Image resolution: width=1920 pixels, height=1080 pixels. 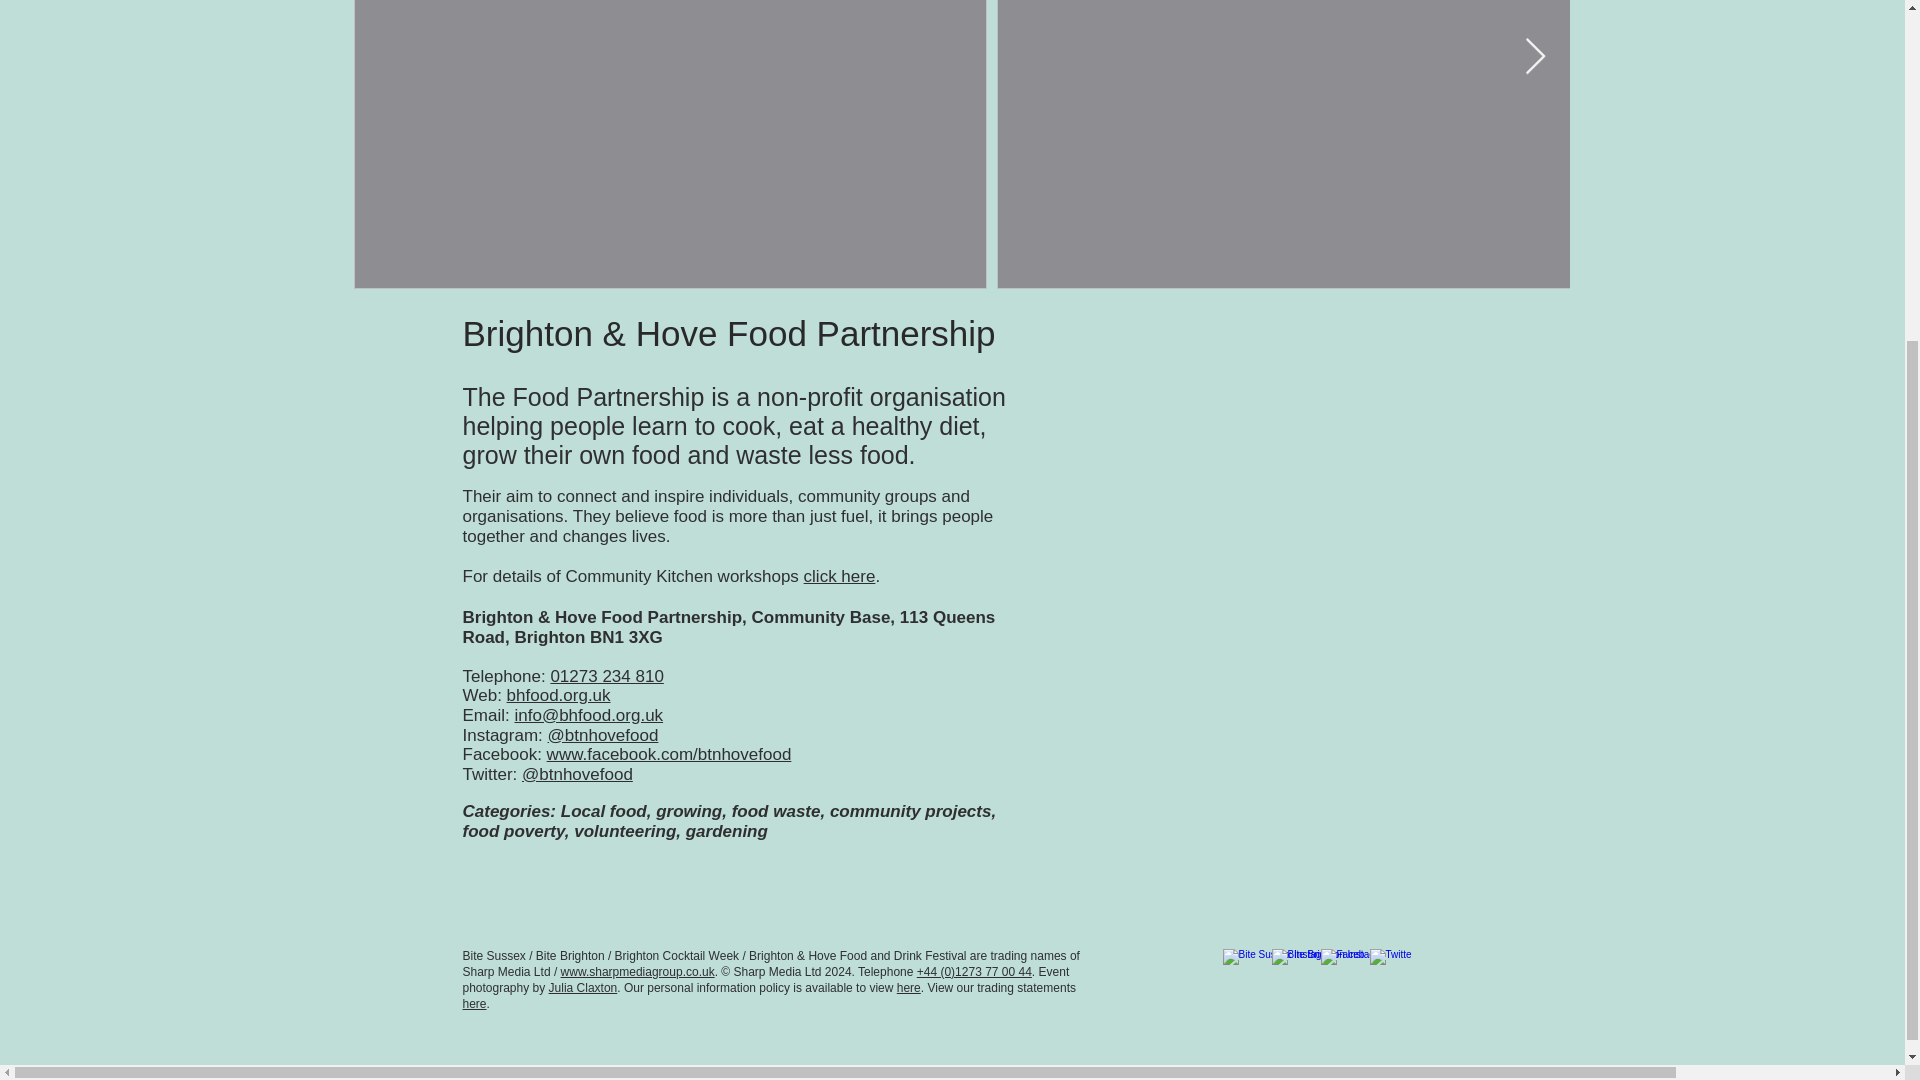 I want to click on click here, so click(x=840, y=576).